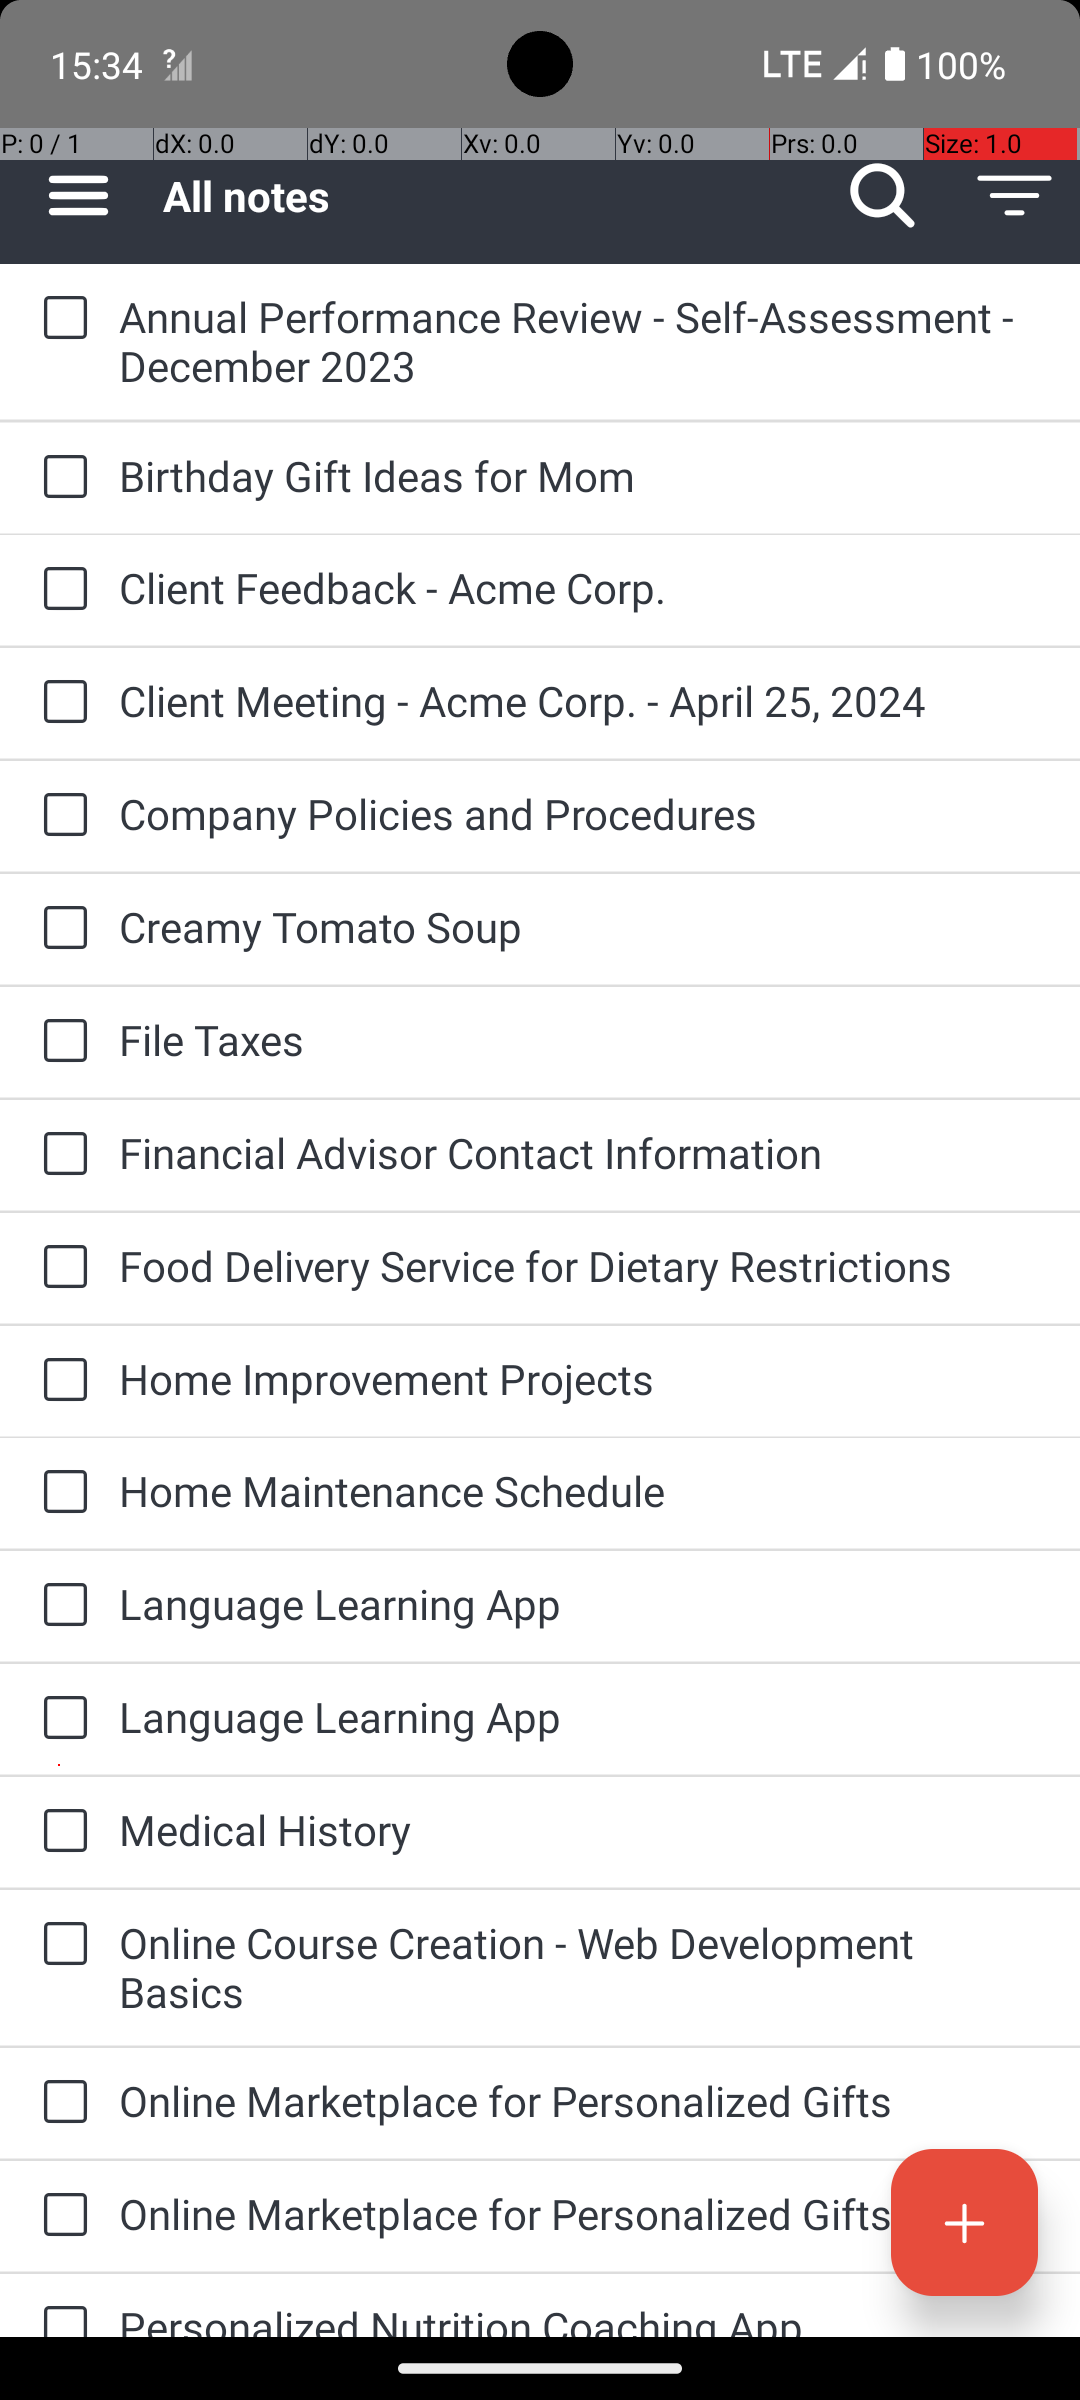 The image size is (1080, 2400). Describe the element at coordinates (60, 1268) in the screenshot. I see `to-do: Food Delivery Service for Dietary Restrictions` at that location.